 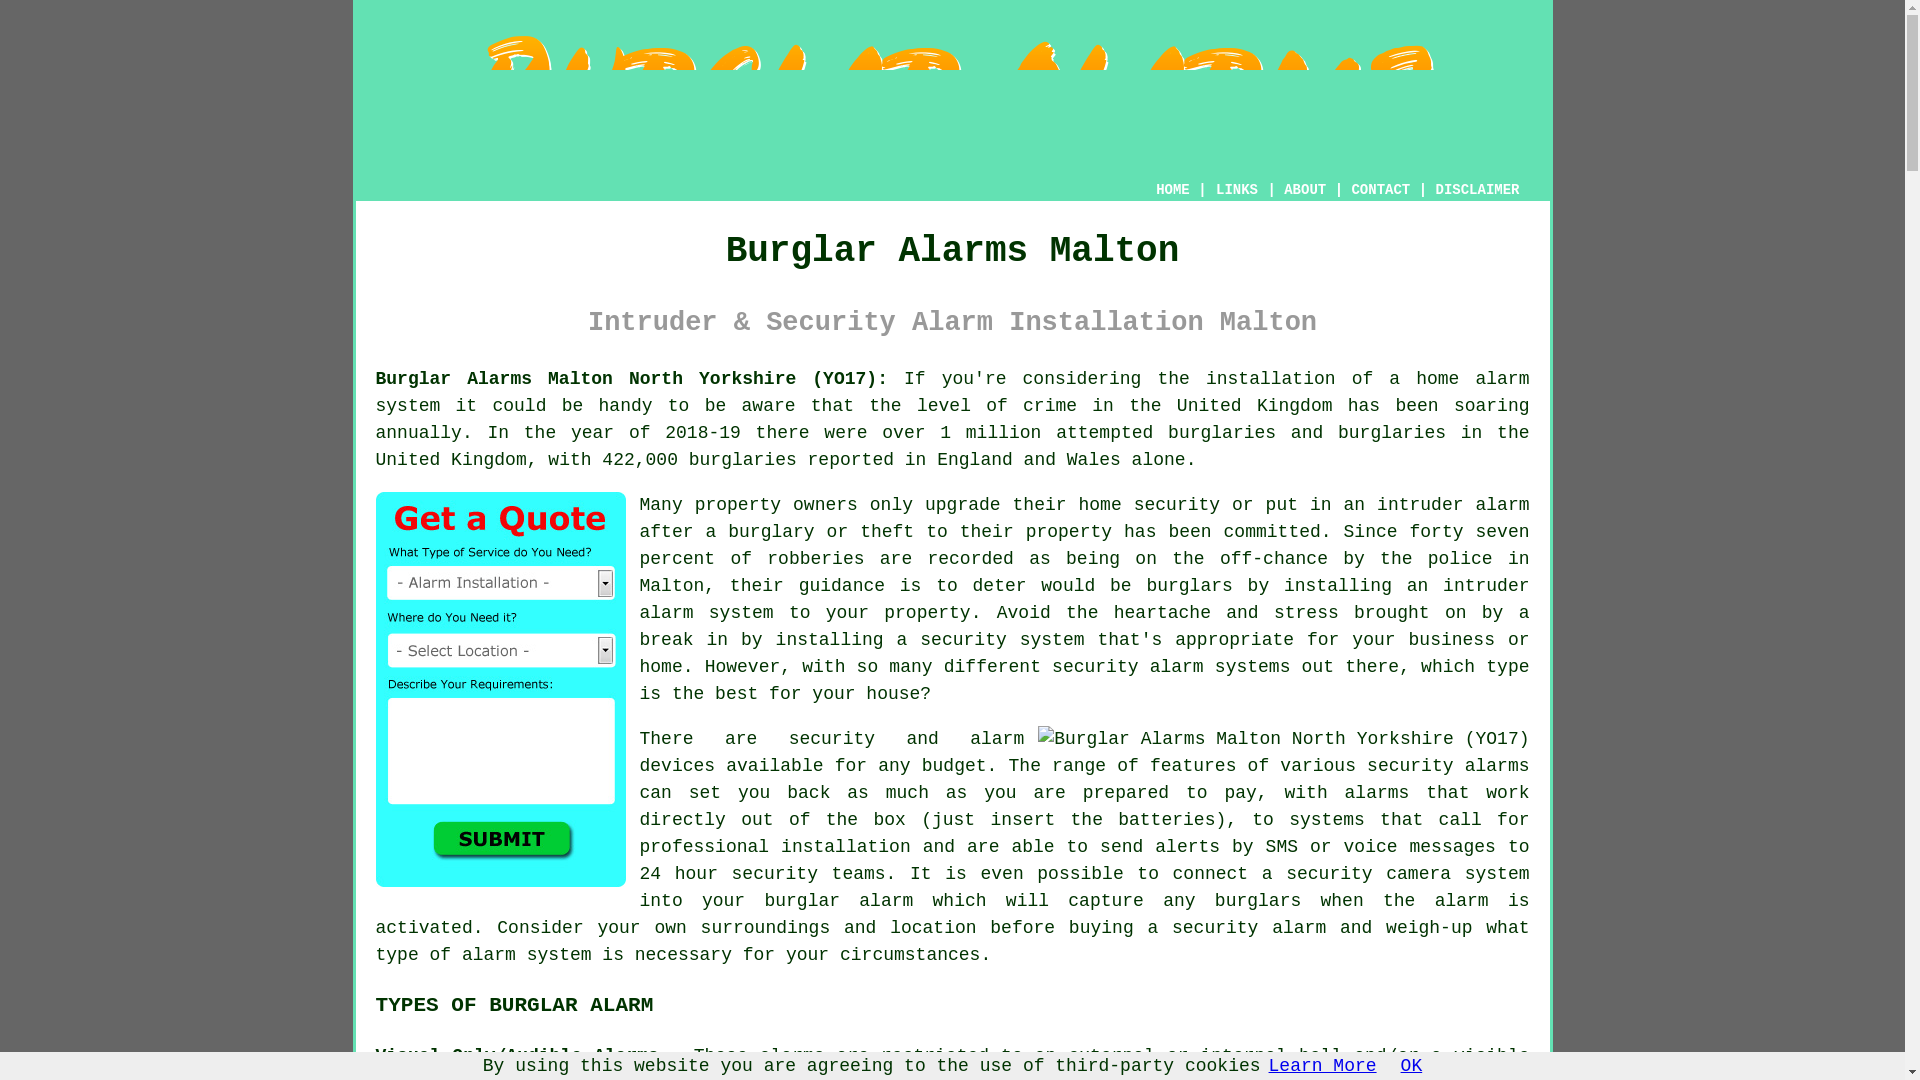 What do you see at coordinates (733, 1076) in the screenshot?
I see `alarm` at bounding box center [733, 1076].